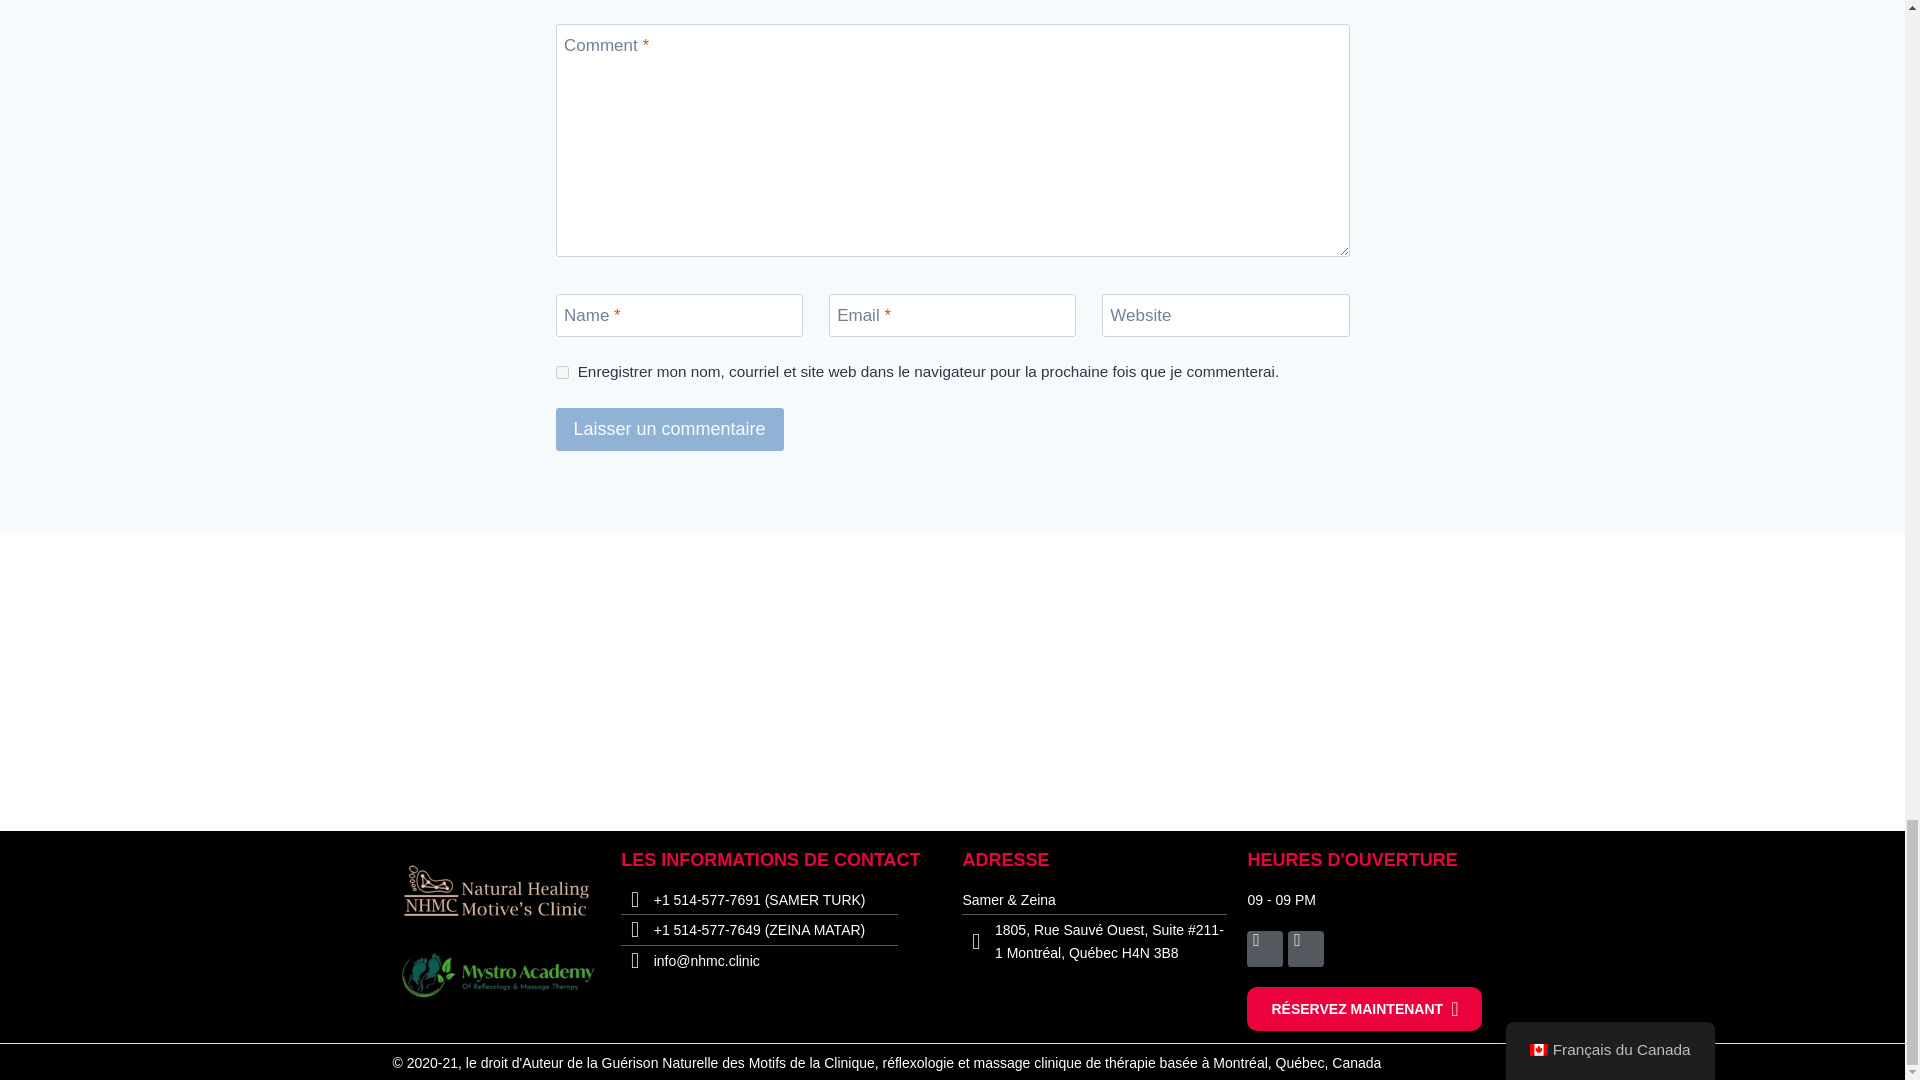 The width and height of the screenshot is (1920, 1080). What do you see at coordinates (562, 372) in the screenshot?
I see `yes` at bounding box center [562, 372].